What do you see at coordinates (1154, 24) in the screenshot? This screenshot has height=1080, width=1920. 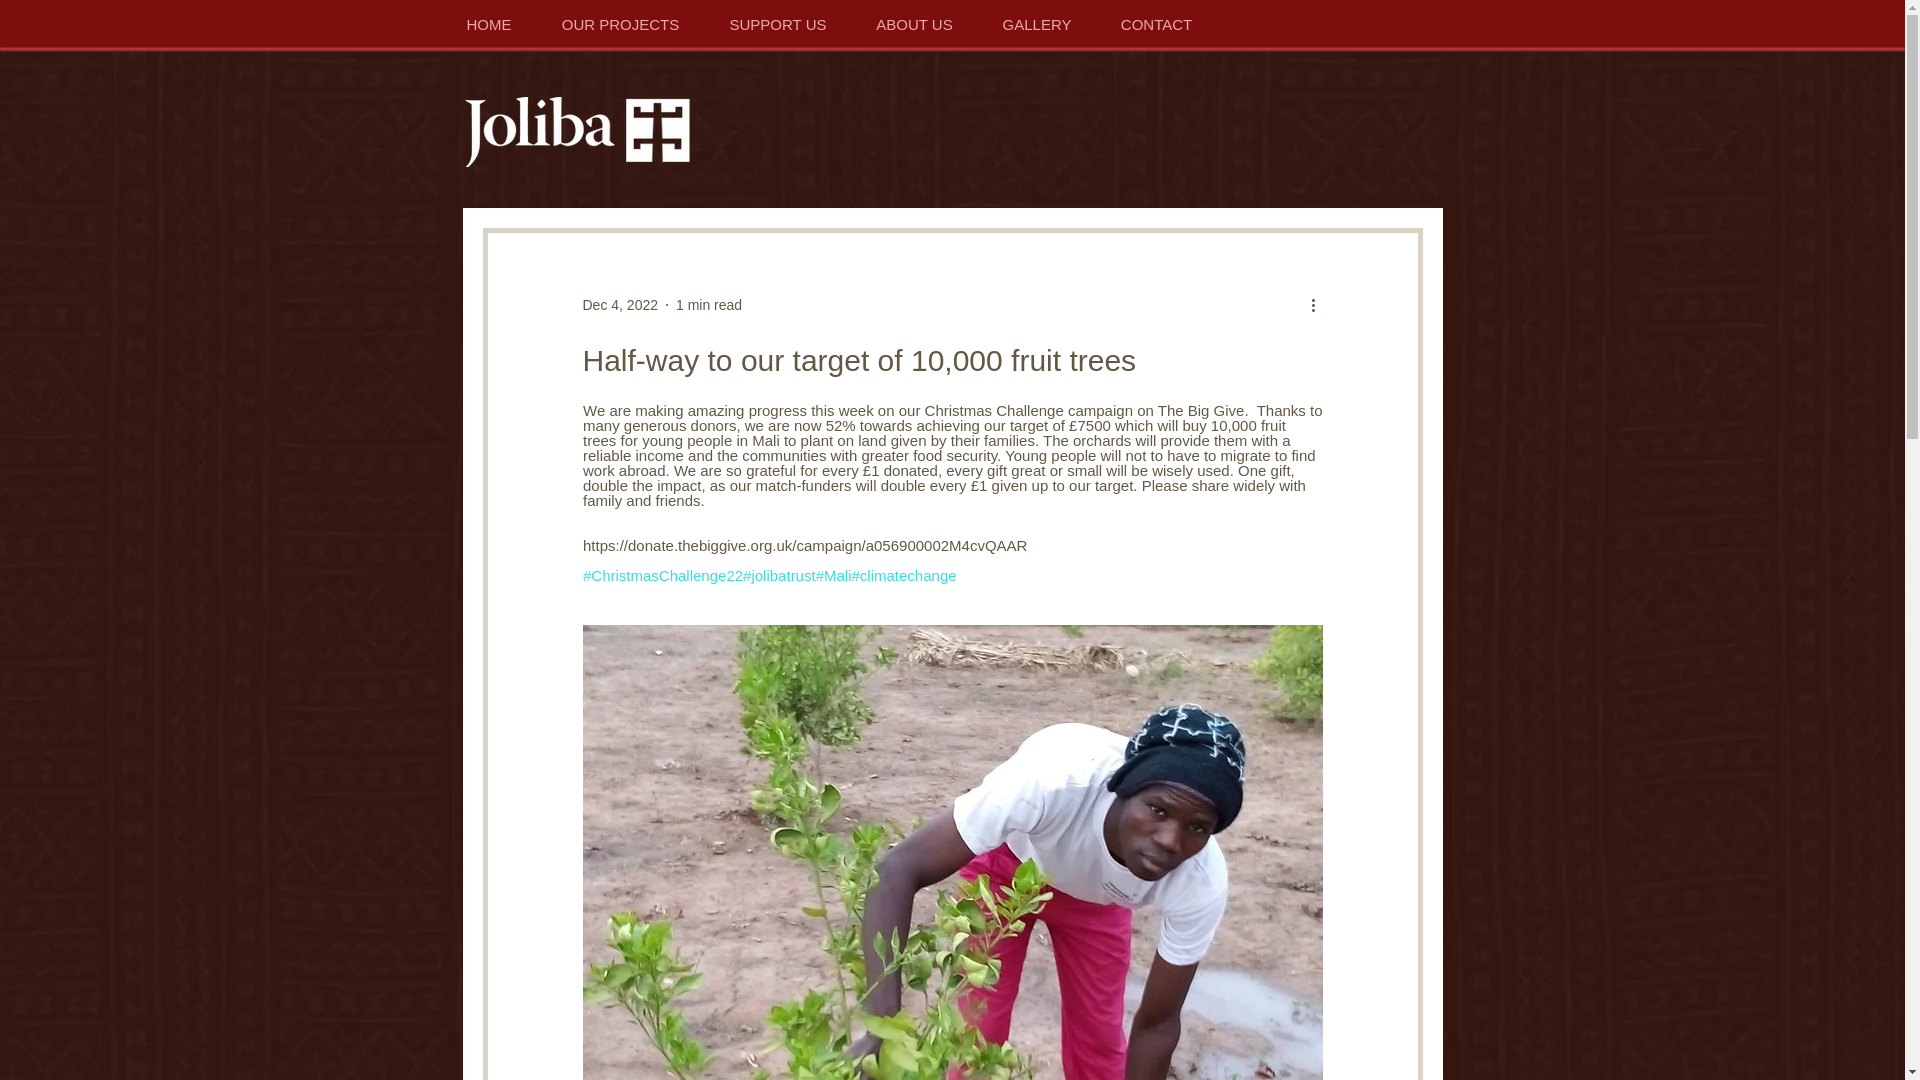 I see `CONTACT` at bounding box center [1154, 24].